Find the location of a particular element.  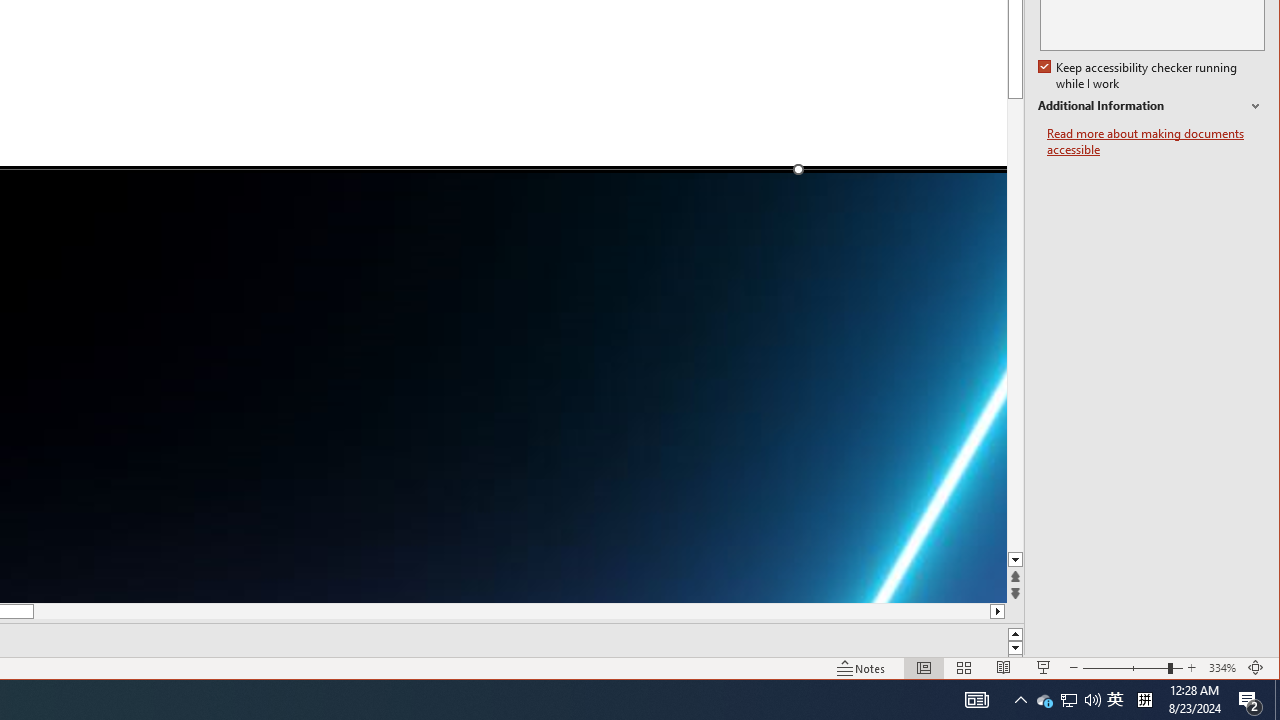

User Promoted Notification Area is located at coordinates (1068, 700).